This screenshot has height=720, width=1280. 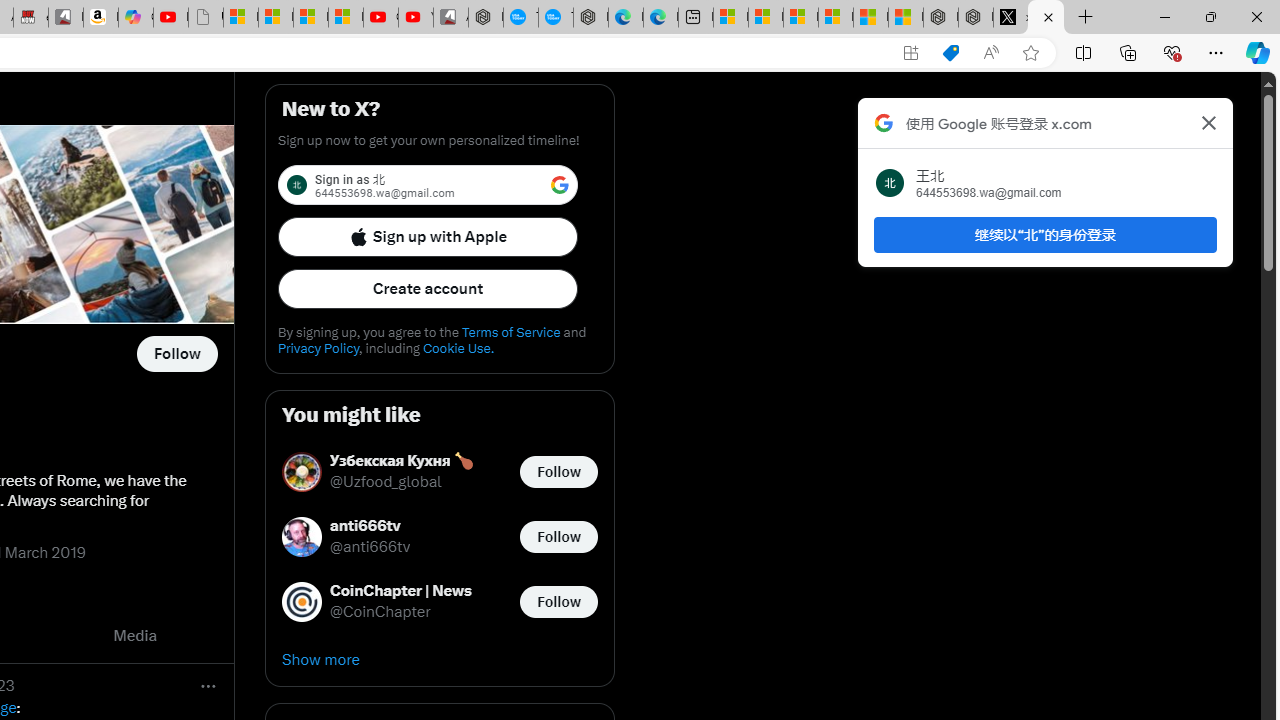 What do you see at coordinates (428, 236) in the screenshot?
I see `Sign up with Apple` at bounding box center [428, 236].